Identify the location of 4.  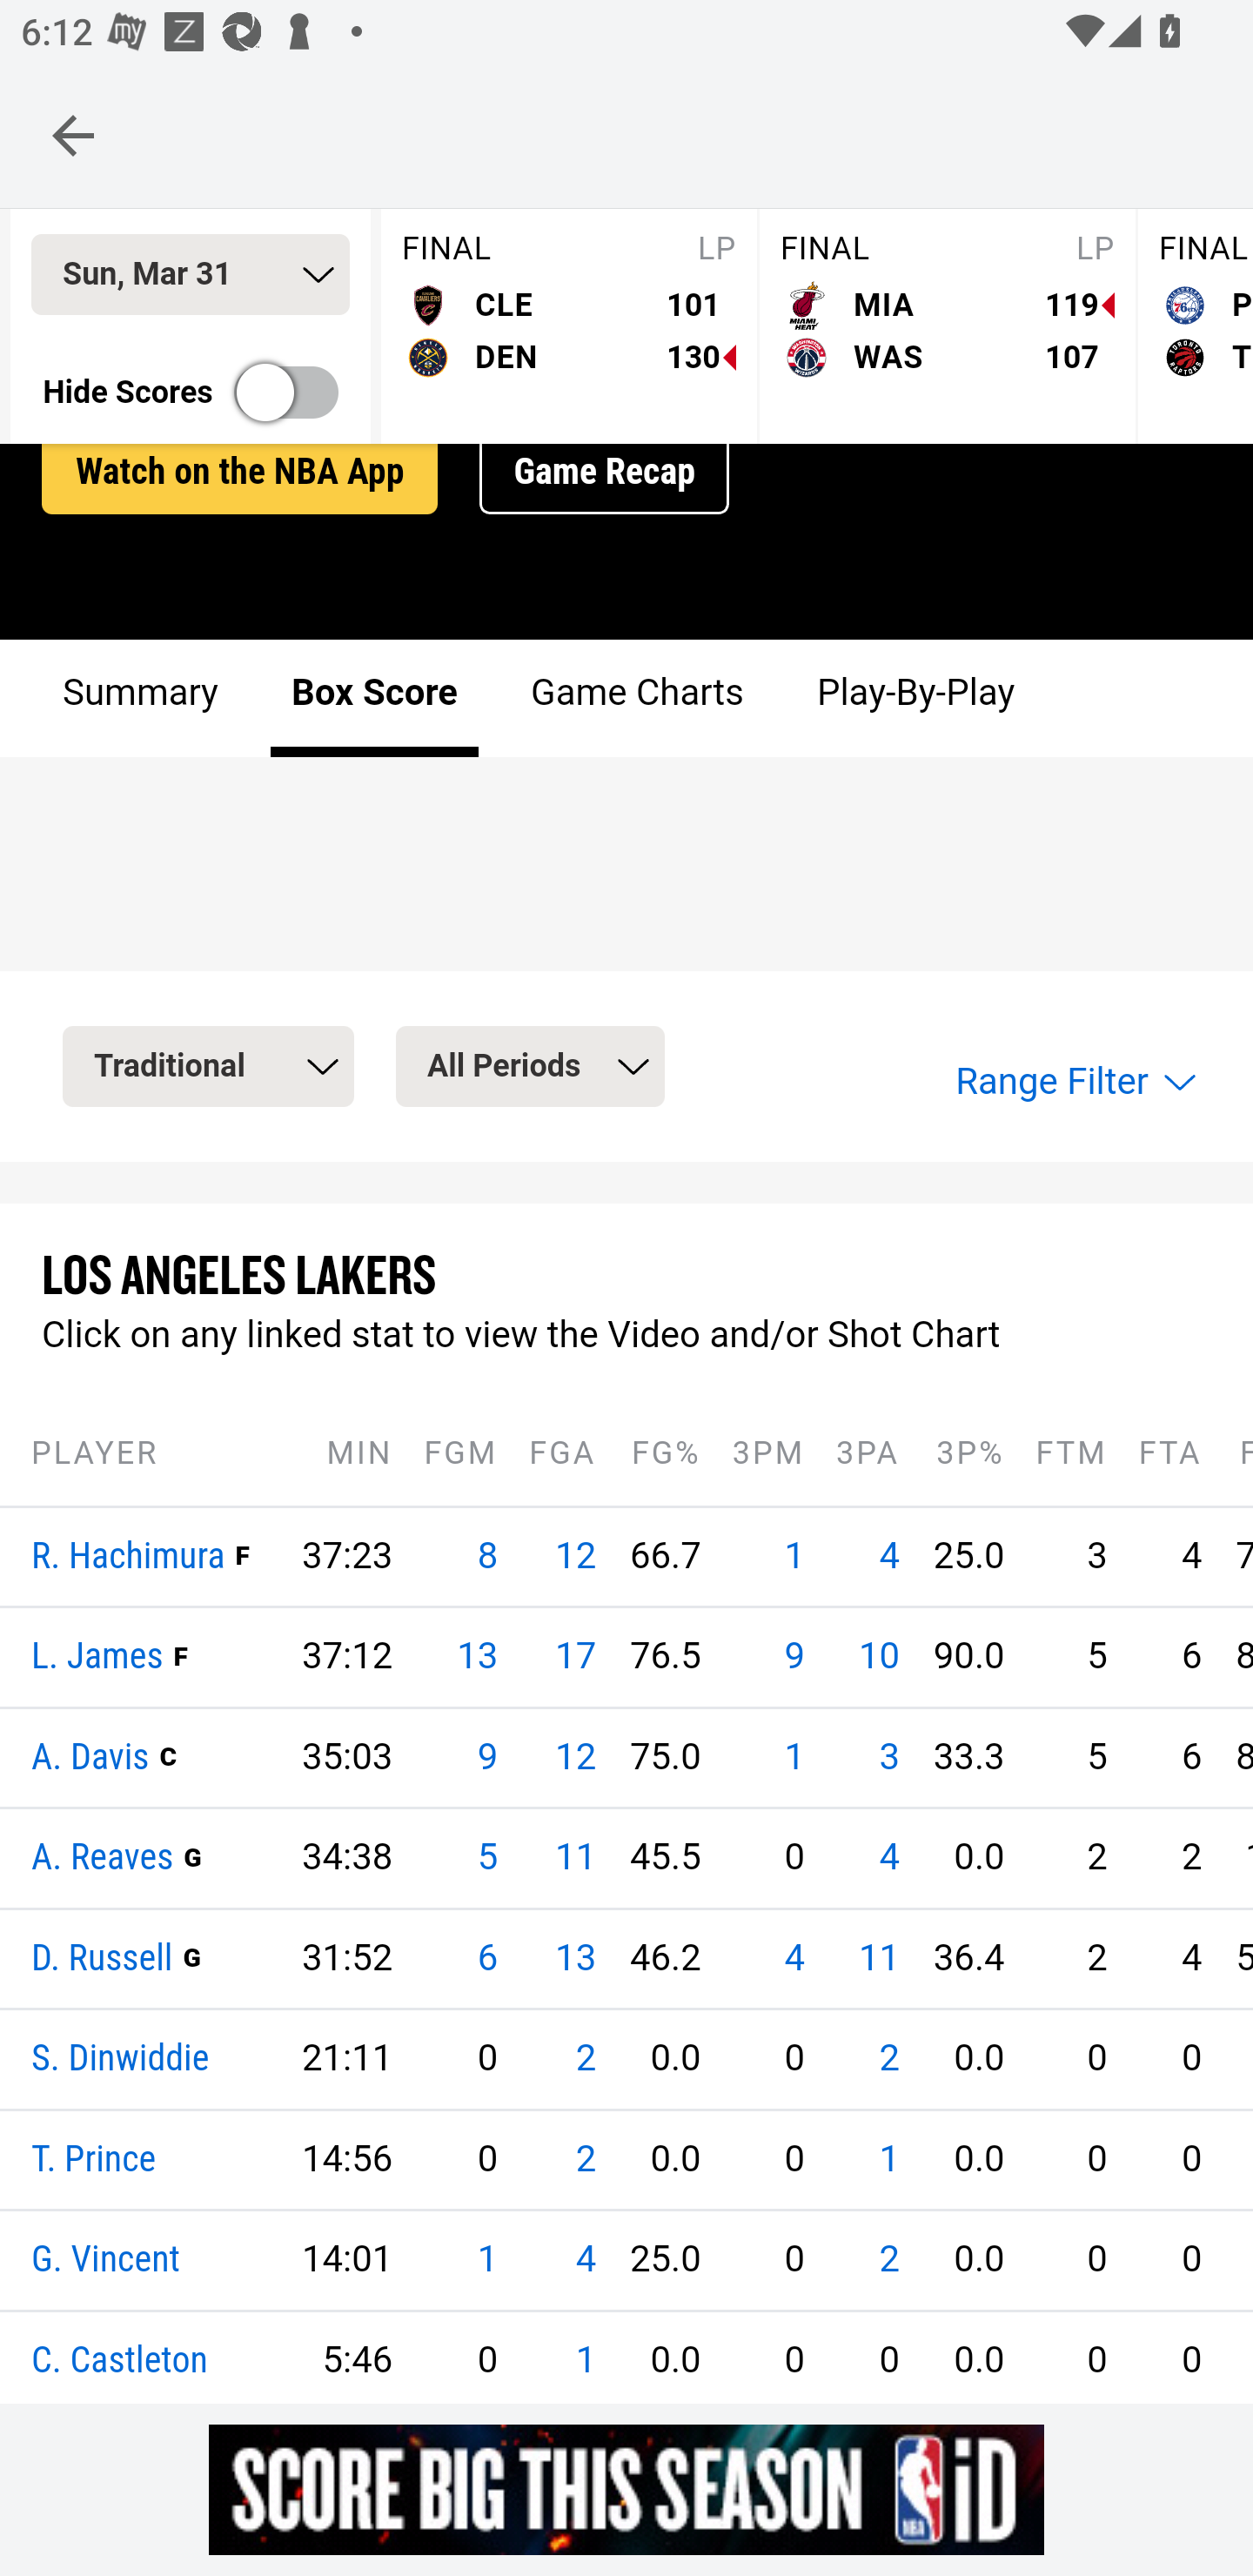
(888, 1861).